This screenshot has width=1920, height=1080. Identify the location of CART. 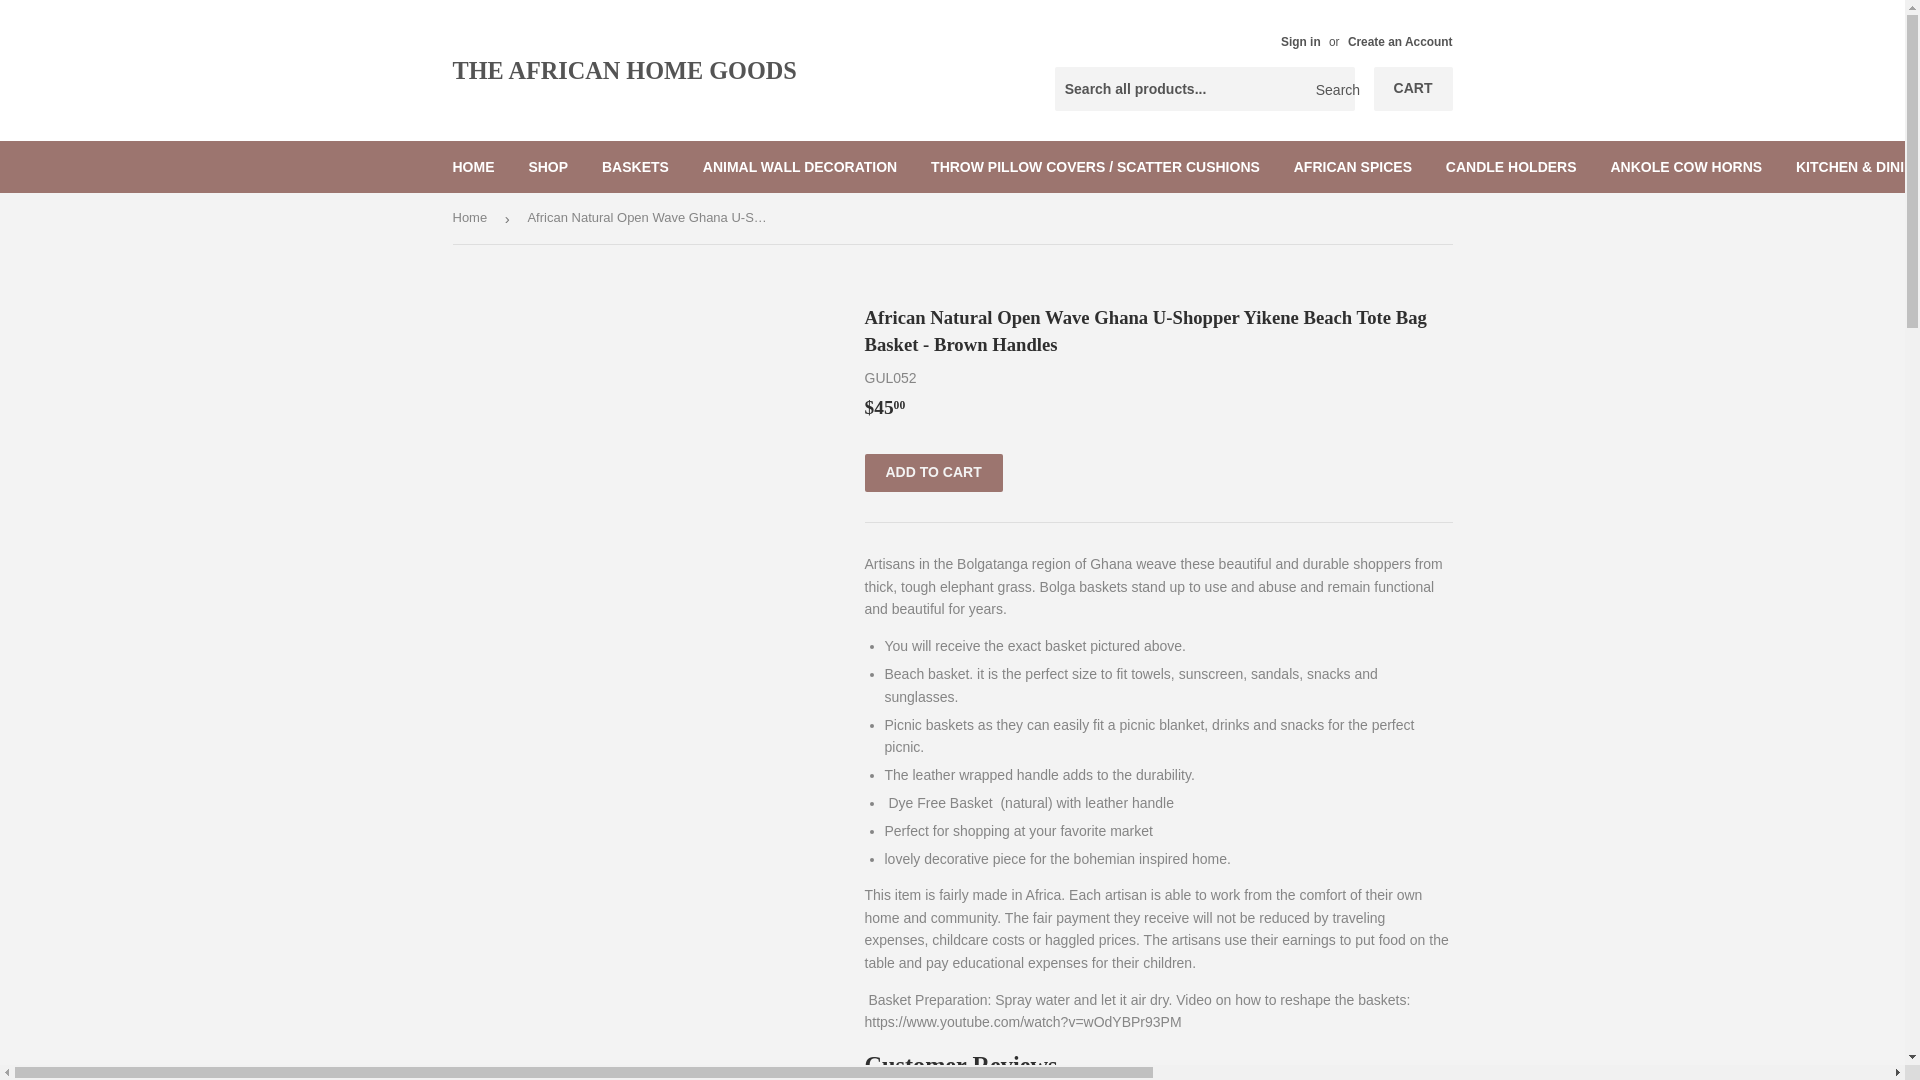
(1414, 88).